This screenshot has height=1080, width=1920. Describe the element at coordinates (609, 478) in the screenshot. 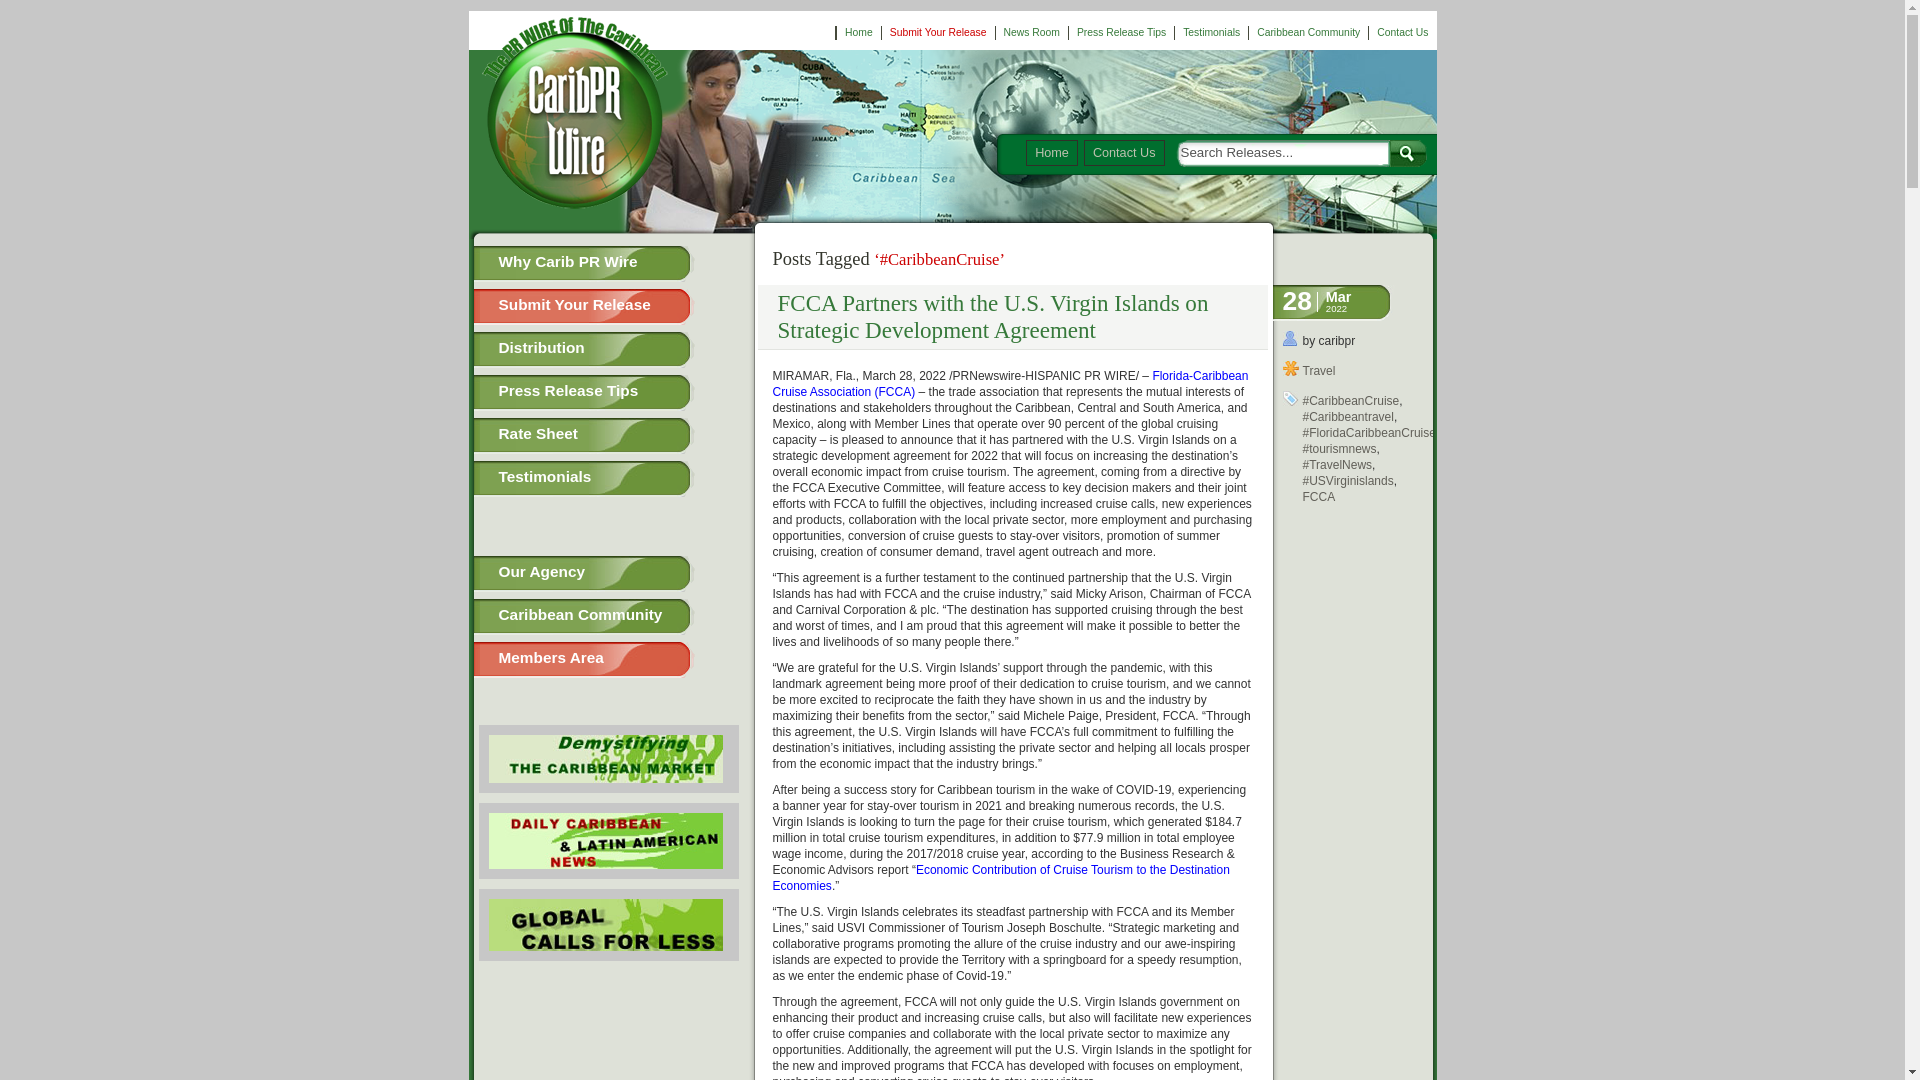

I see `Testimonials` at that location.